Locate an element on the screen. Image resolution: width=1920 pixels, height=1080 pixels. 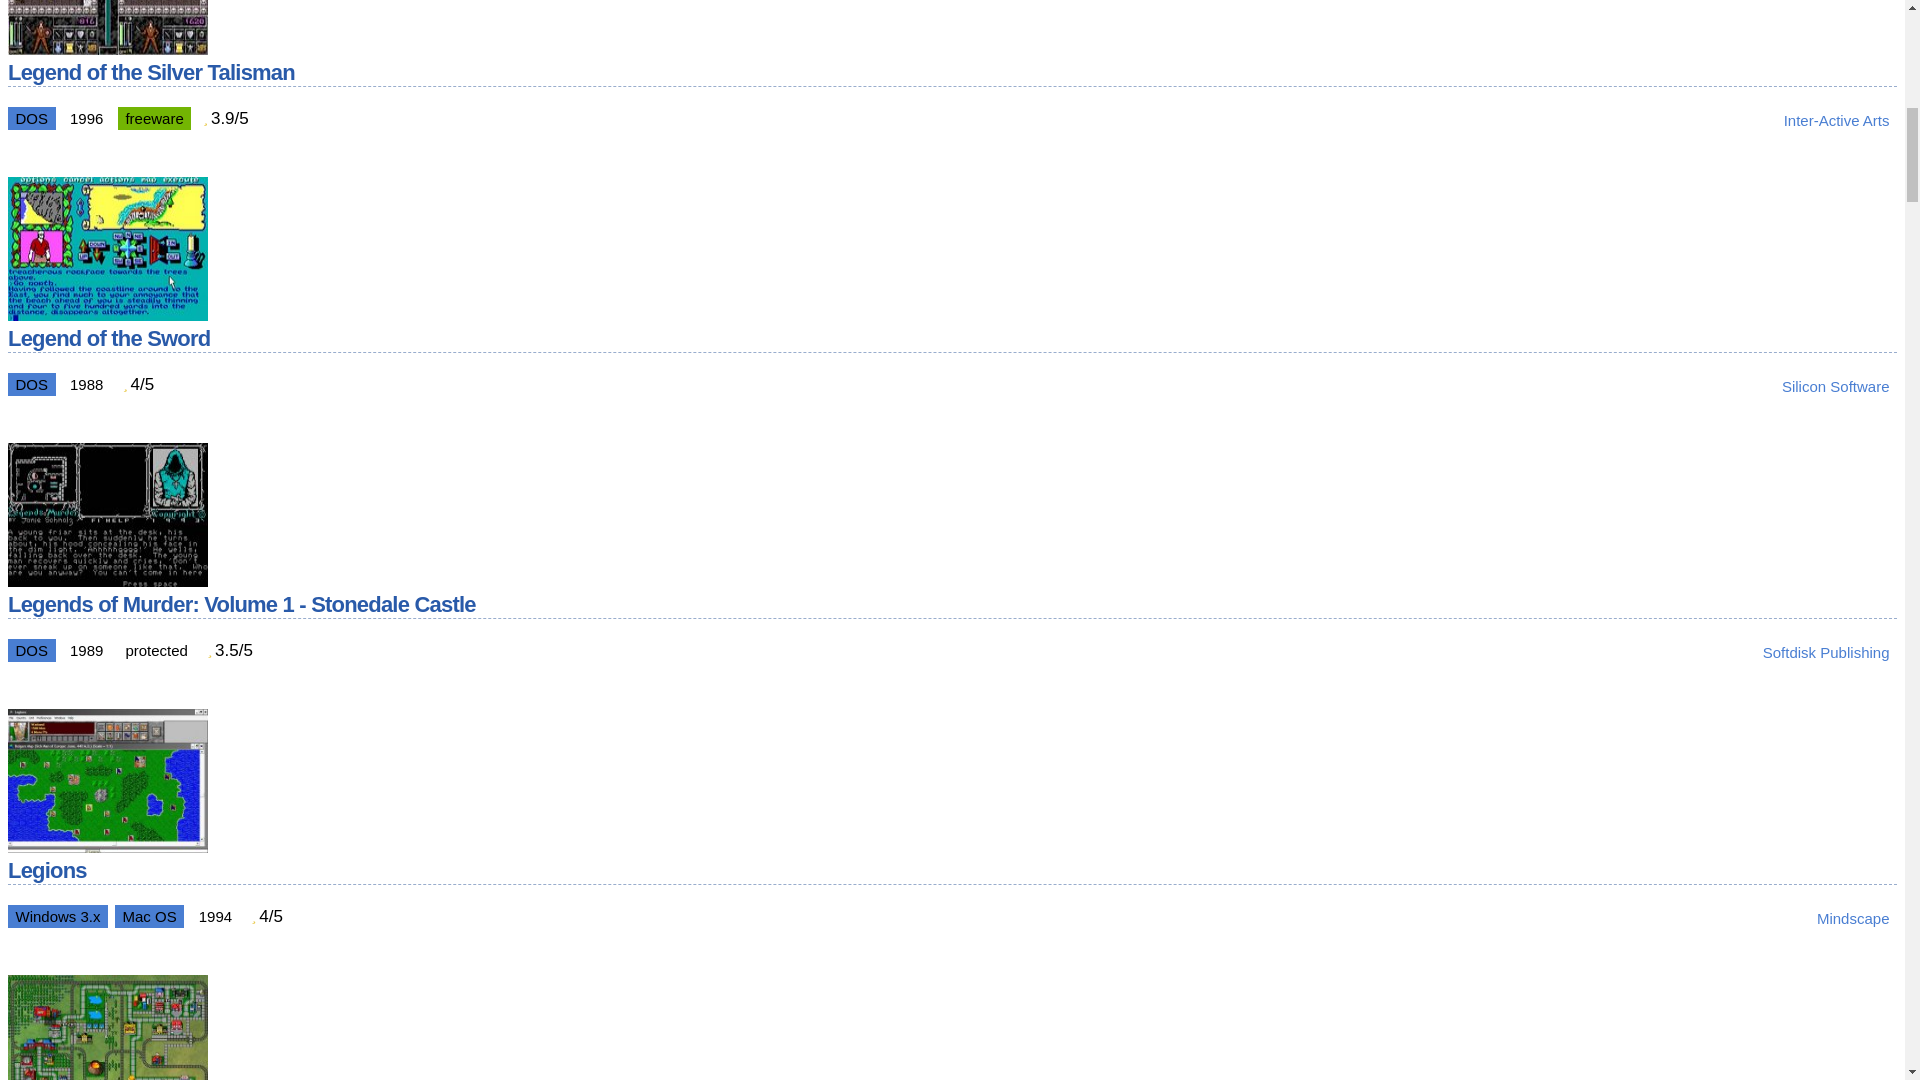
Legends of Murder: Volume 1 - Stonedale Castle is located at coordinates (107, 581).